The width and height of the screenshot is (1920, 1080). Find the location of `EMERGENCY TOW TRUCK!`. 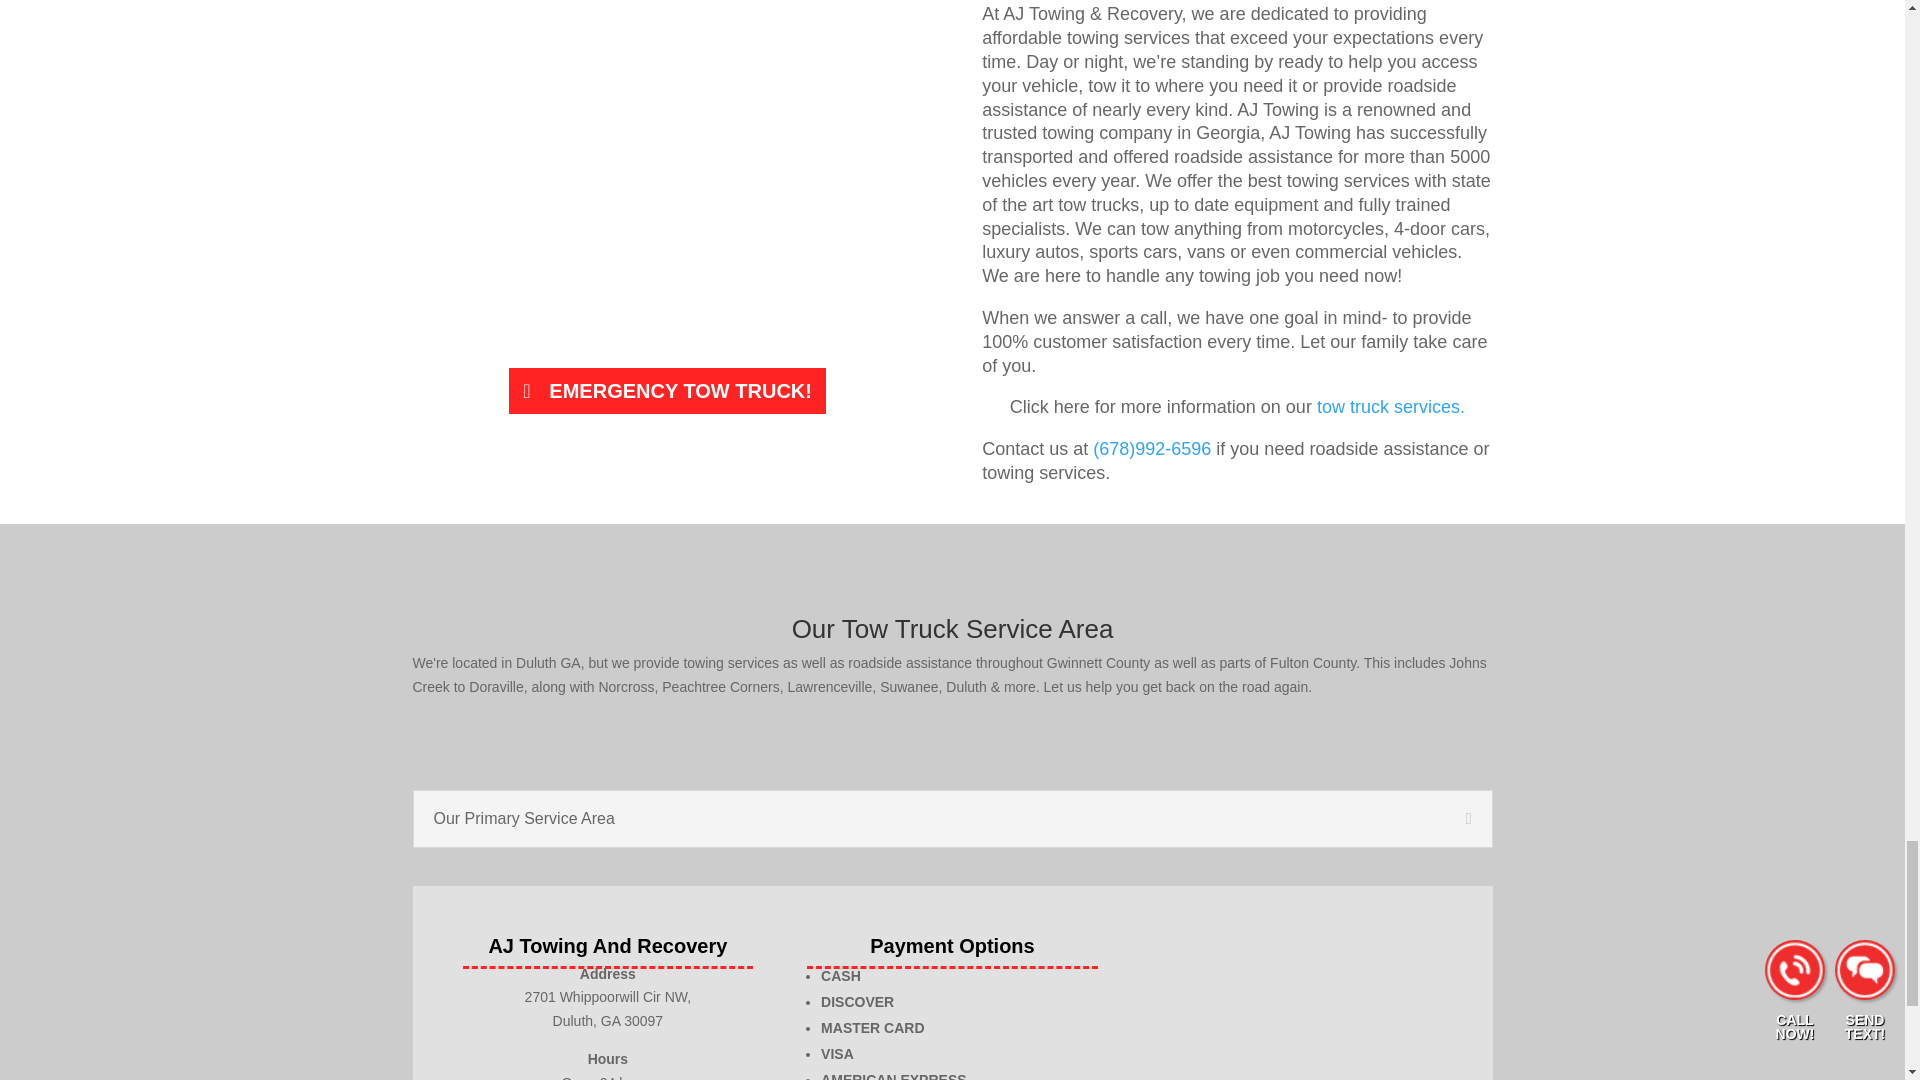

EMERGENCY TOW TRUCK! is located at coordinates (667, 390).